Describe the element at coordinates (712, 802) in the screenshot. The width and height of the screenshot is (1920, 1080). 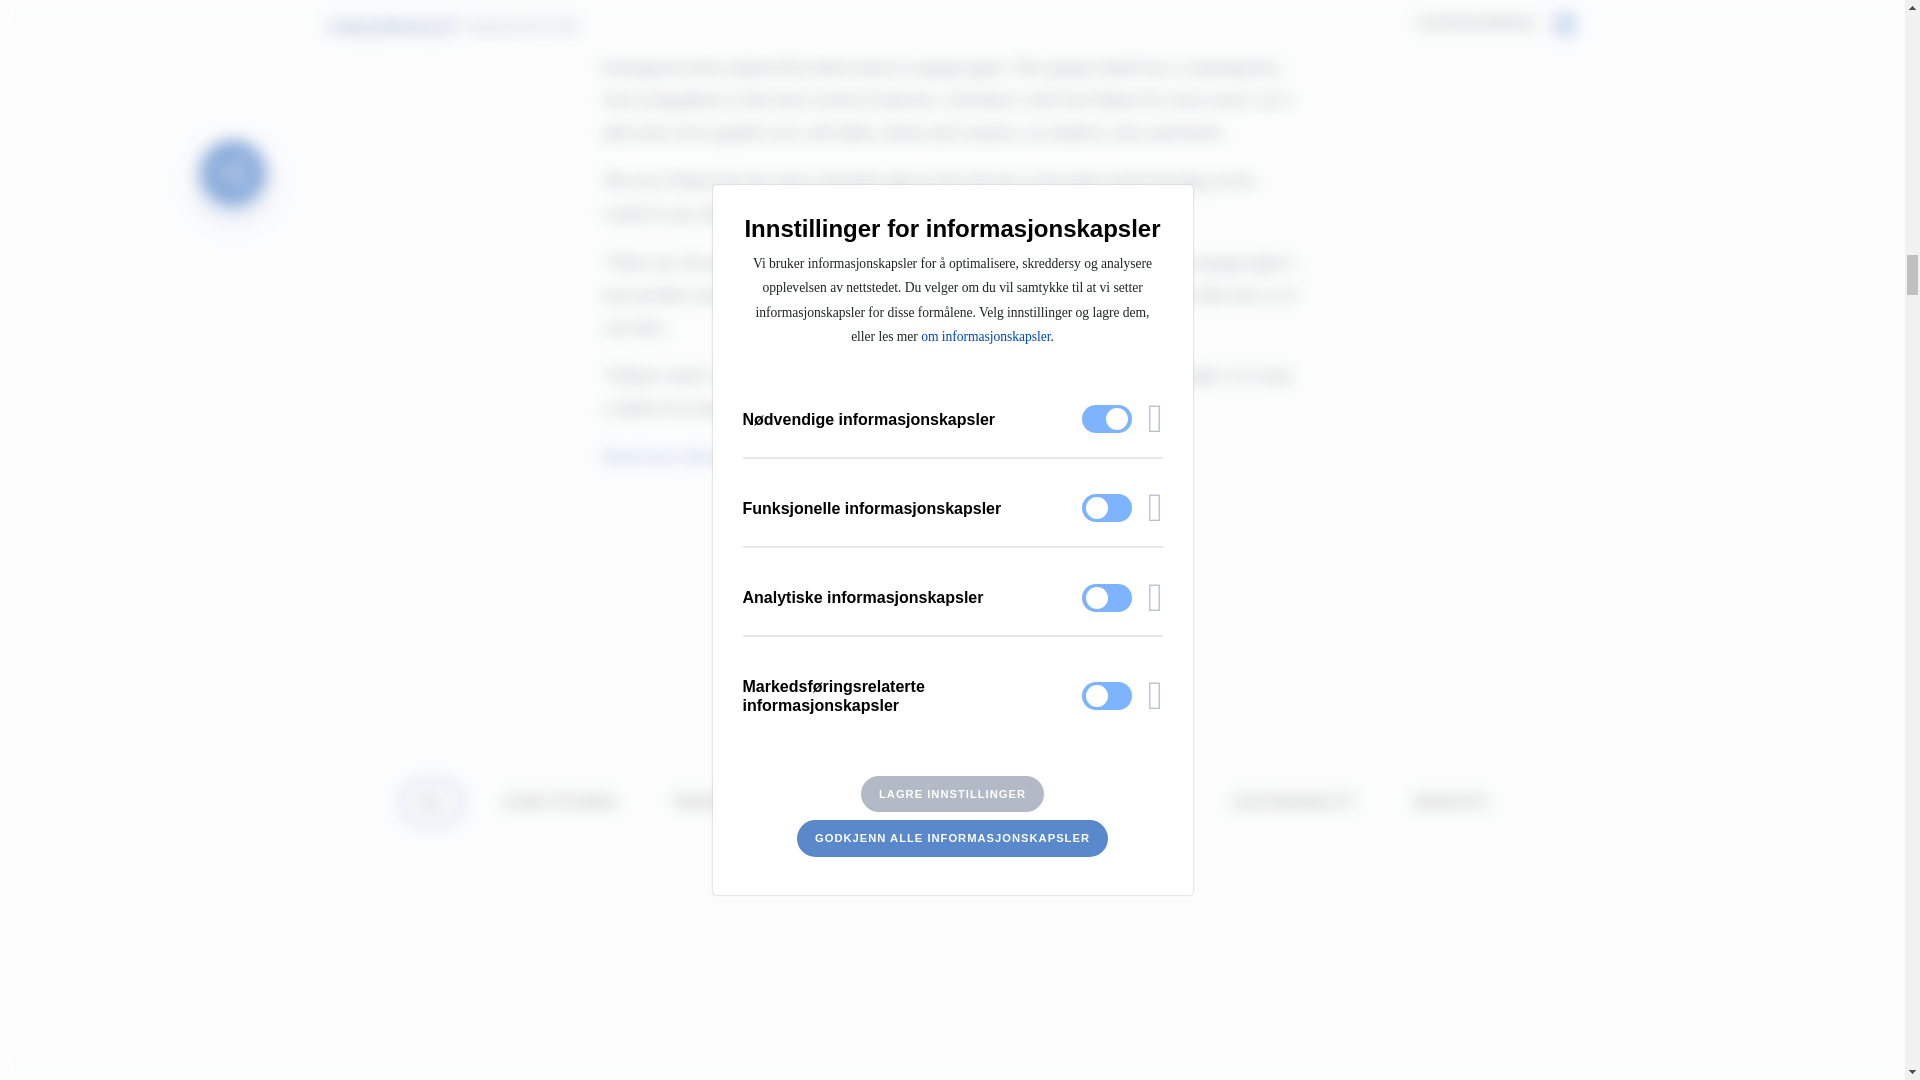
I see `PRODUCT` at that location.